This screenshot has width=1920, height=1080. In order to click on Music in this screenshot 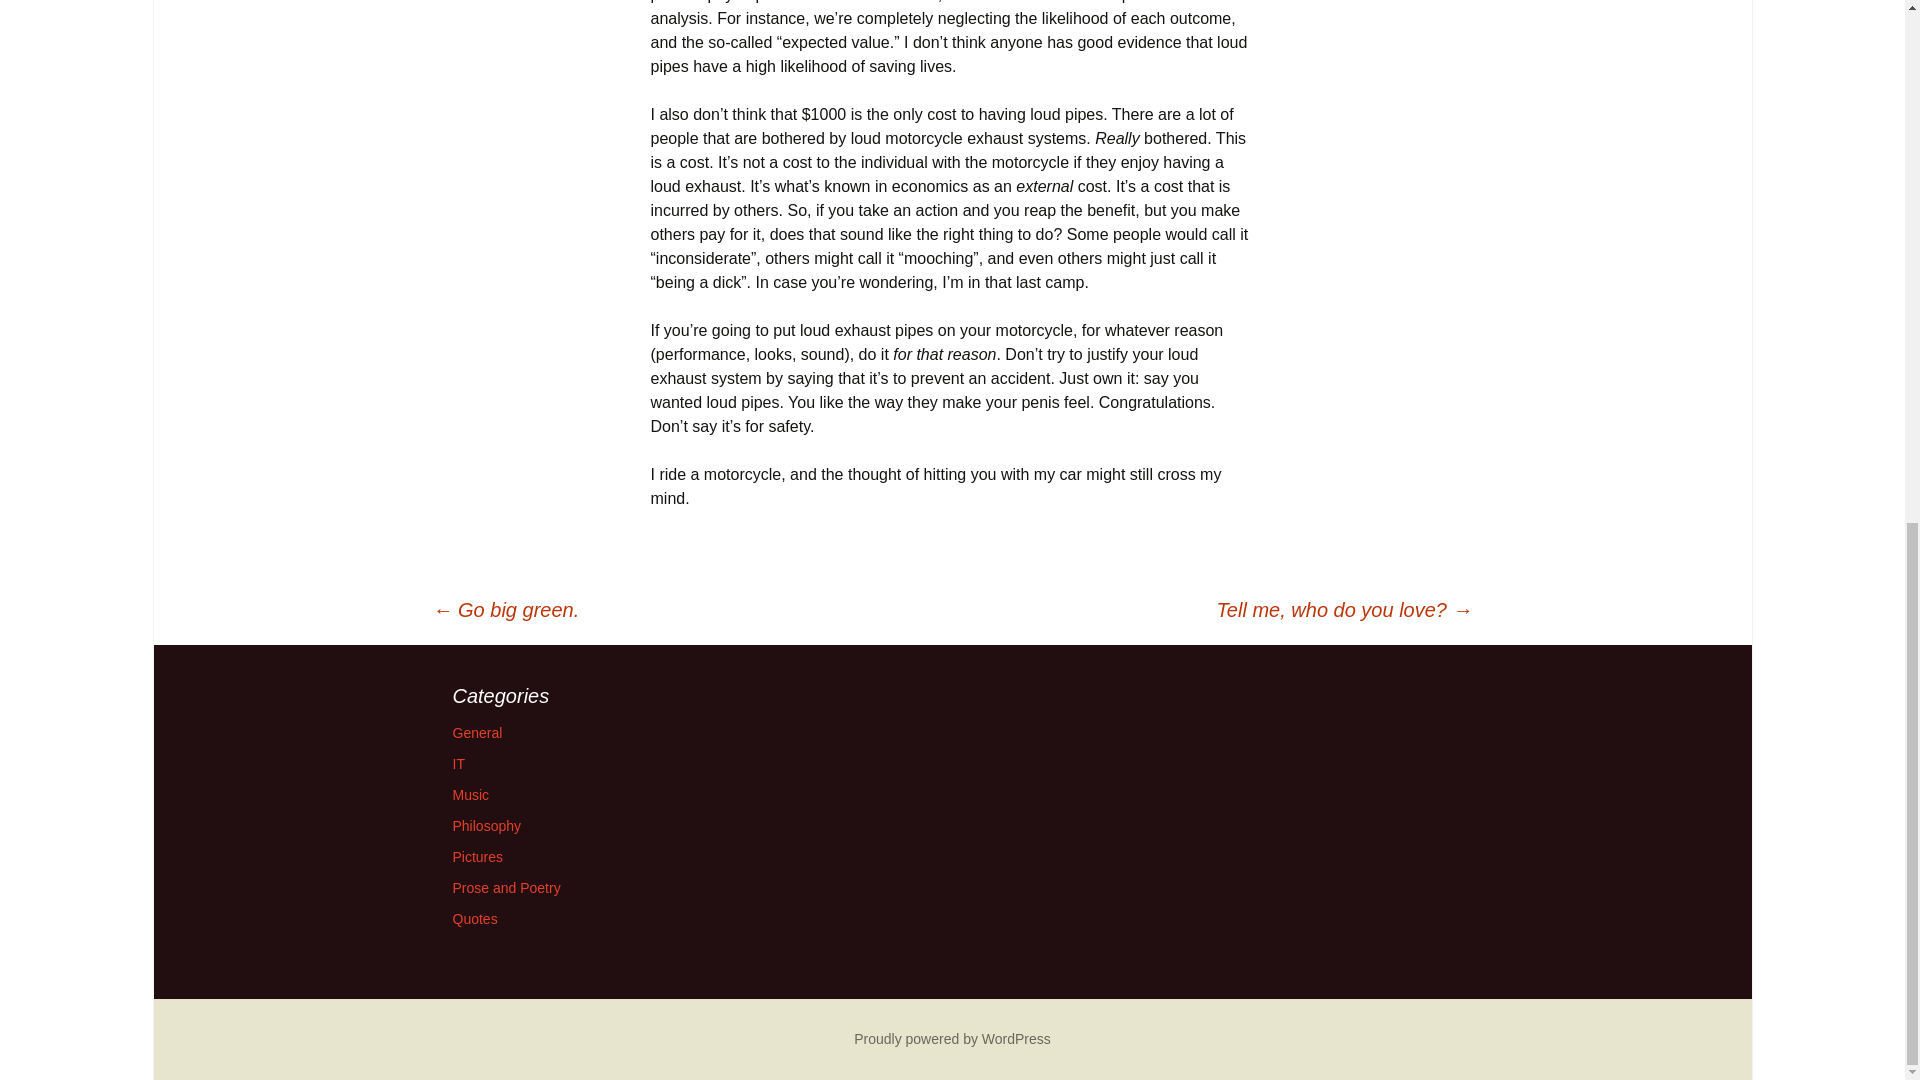, I will do `click(470, 795)`.